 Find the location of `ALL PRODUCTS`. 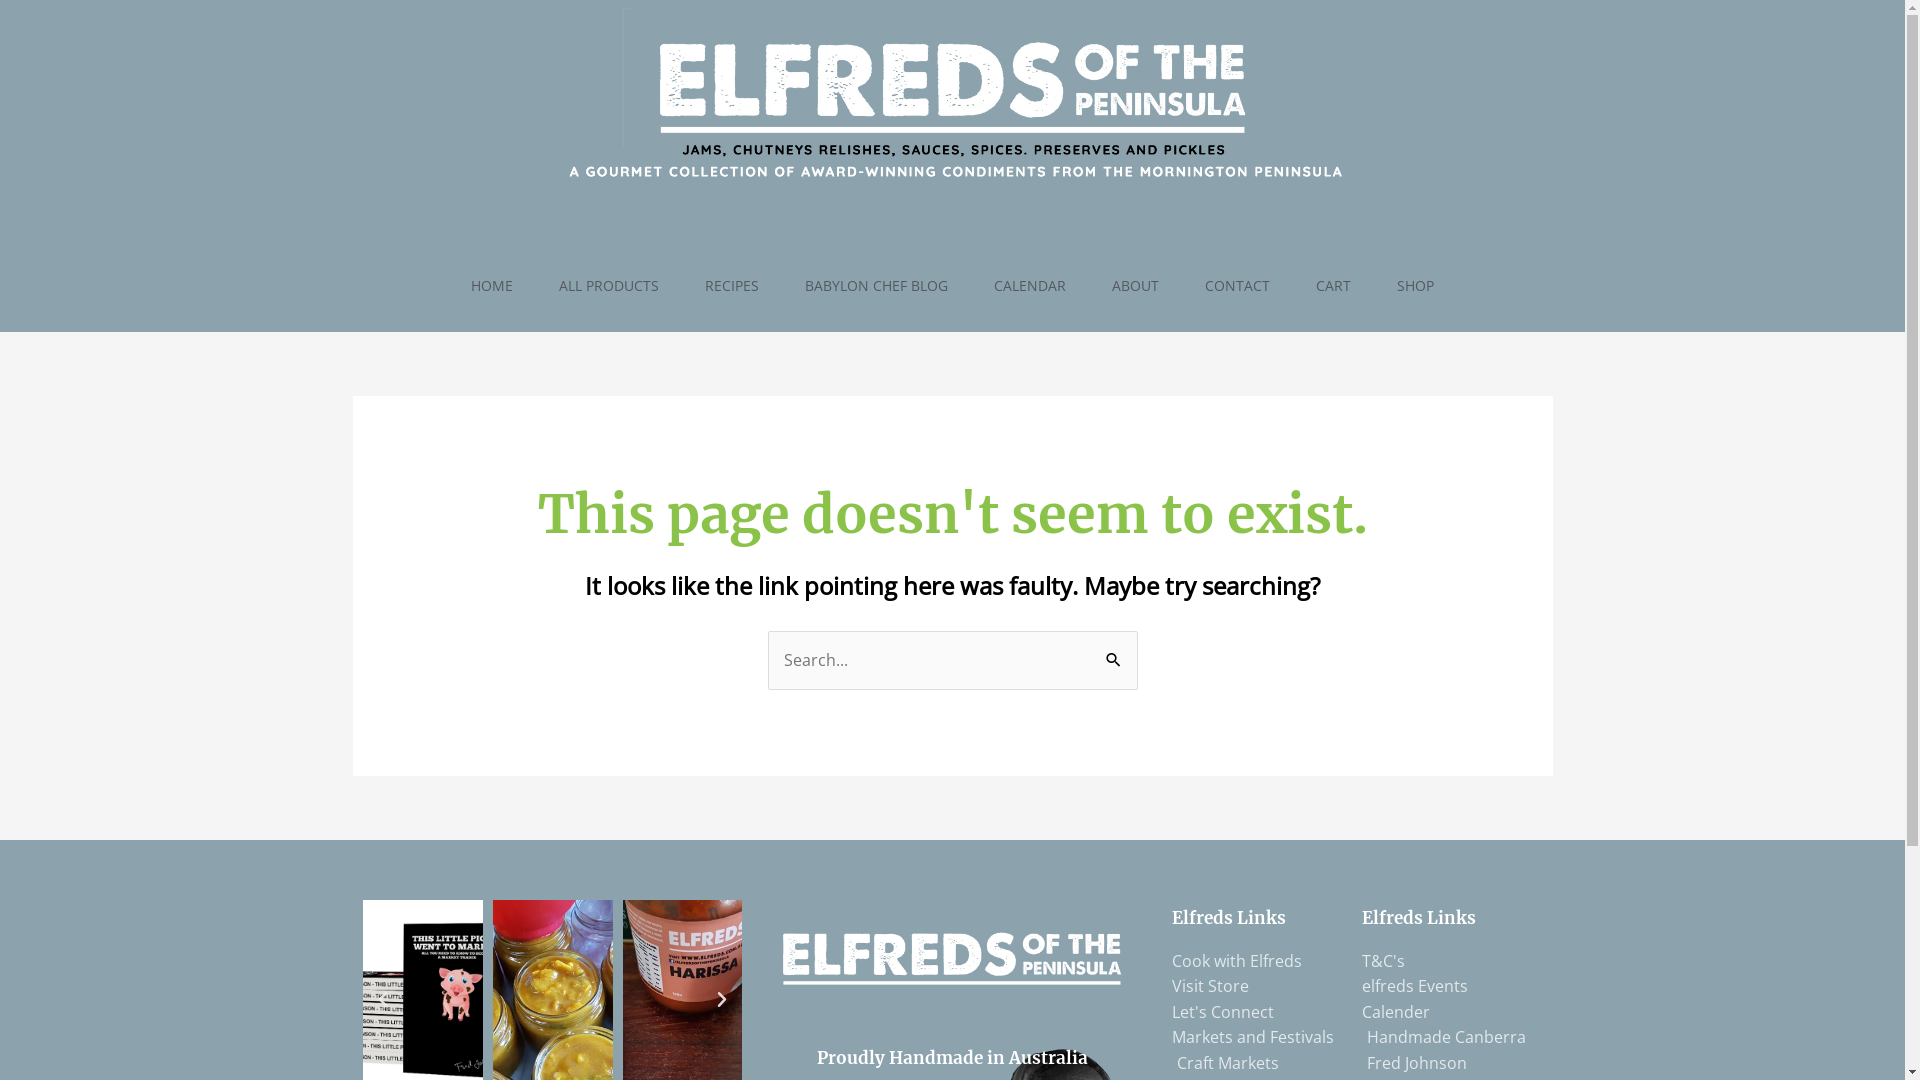

ALL PRODUCTS is located at coordinates (609, 286).